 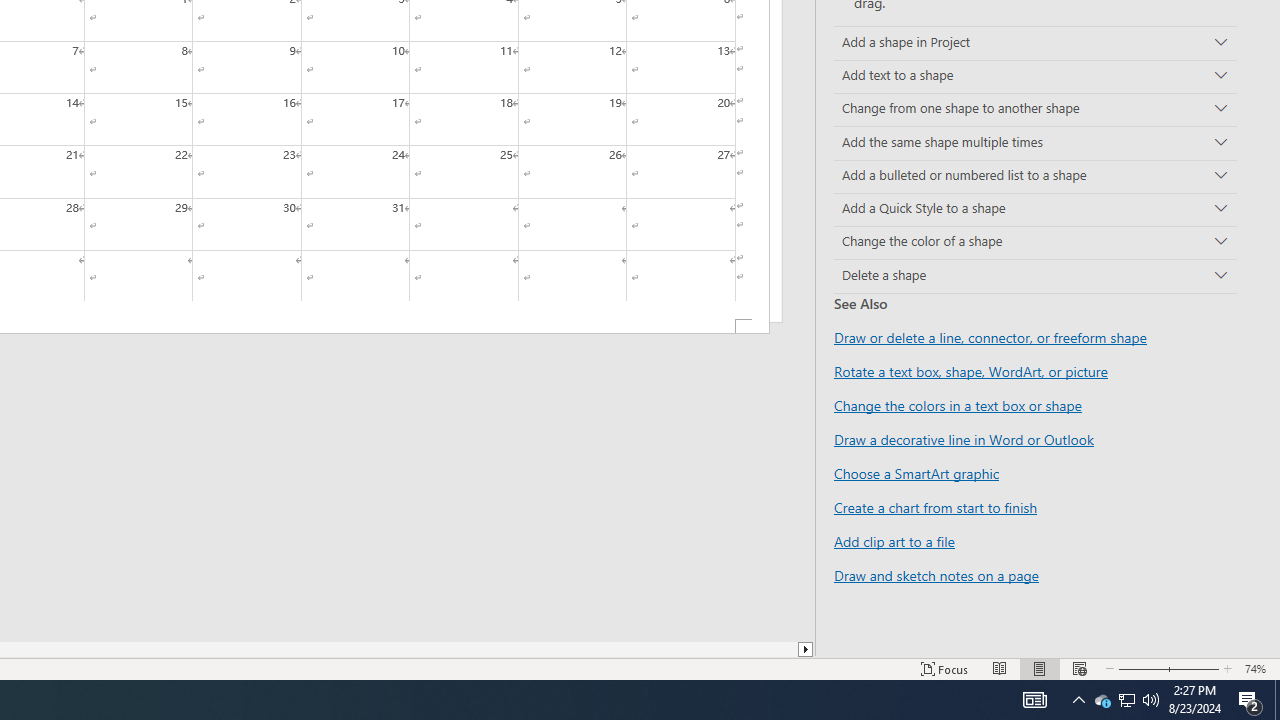 I want to click on Zoom In, so click(x=1188, y=668).